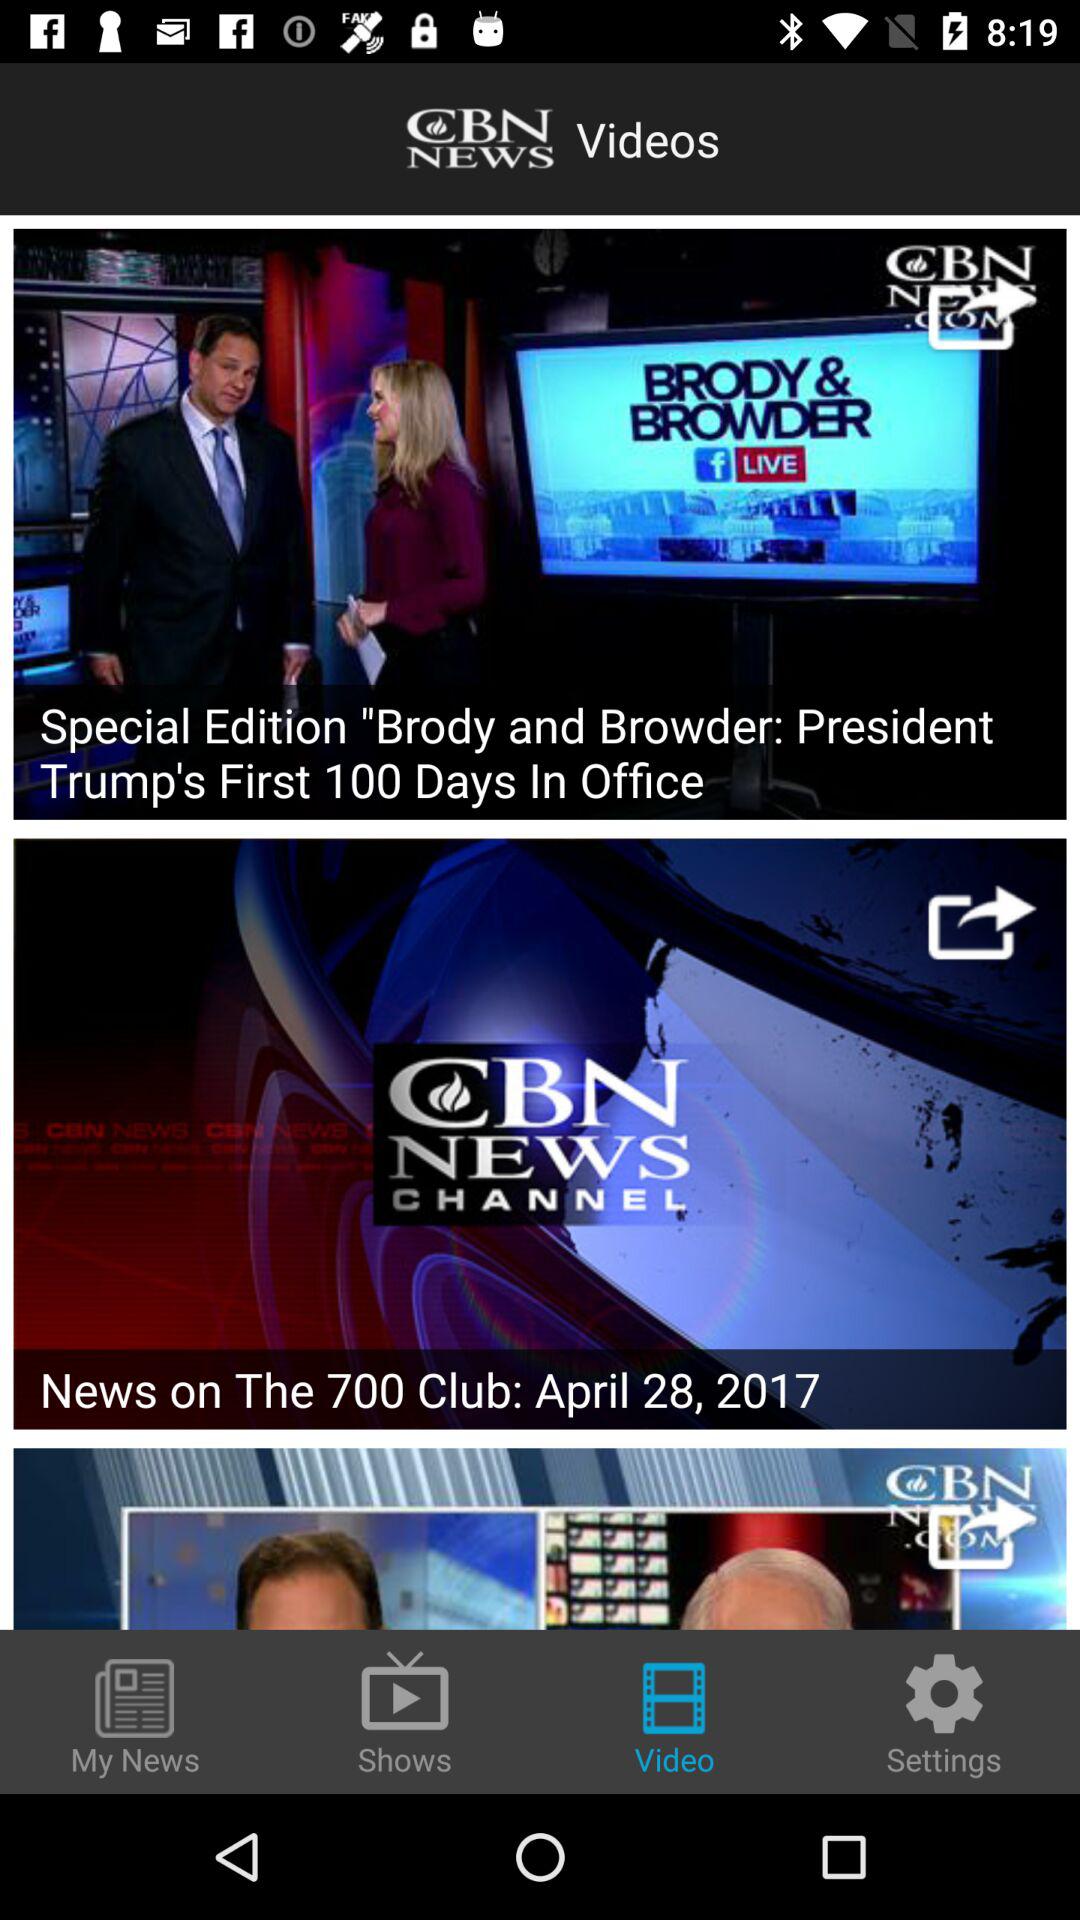 Image resolution: width=1080 pixels, height=1920 pixels. What do you see at coordinates (135, 1719) in the screenshot?
I see `flip to the my news` at bounding box center [135, 1719].